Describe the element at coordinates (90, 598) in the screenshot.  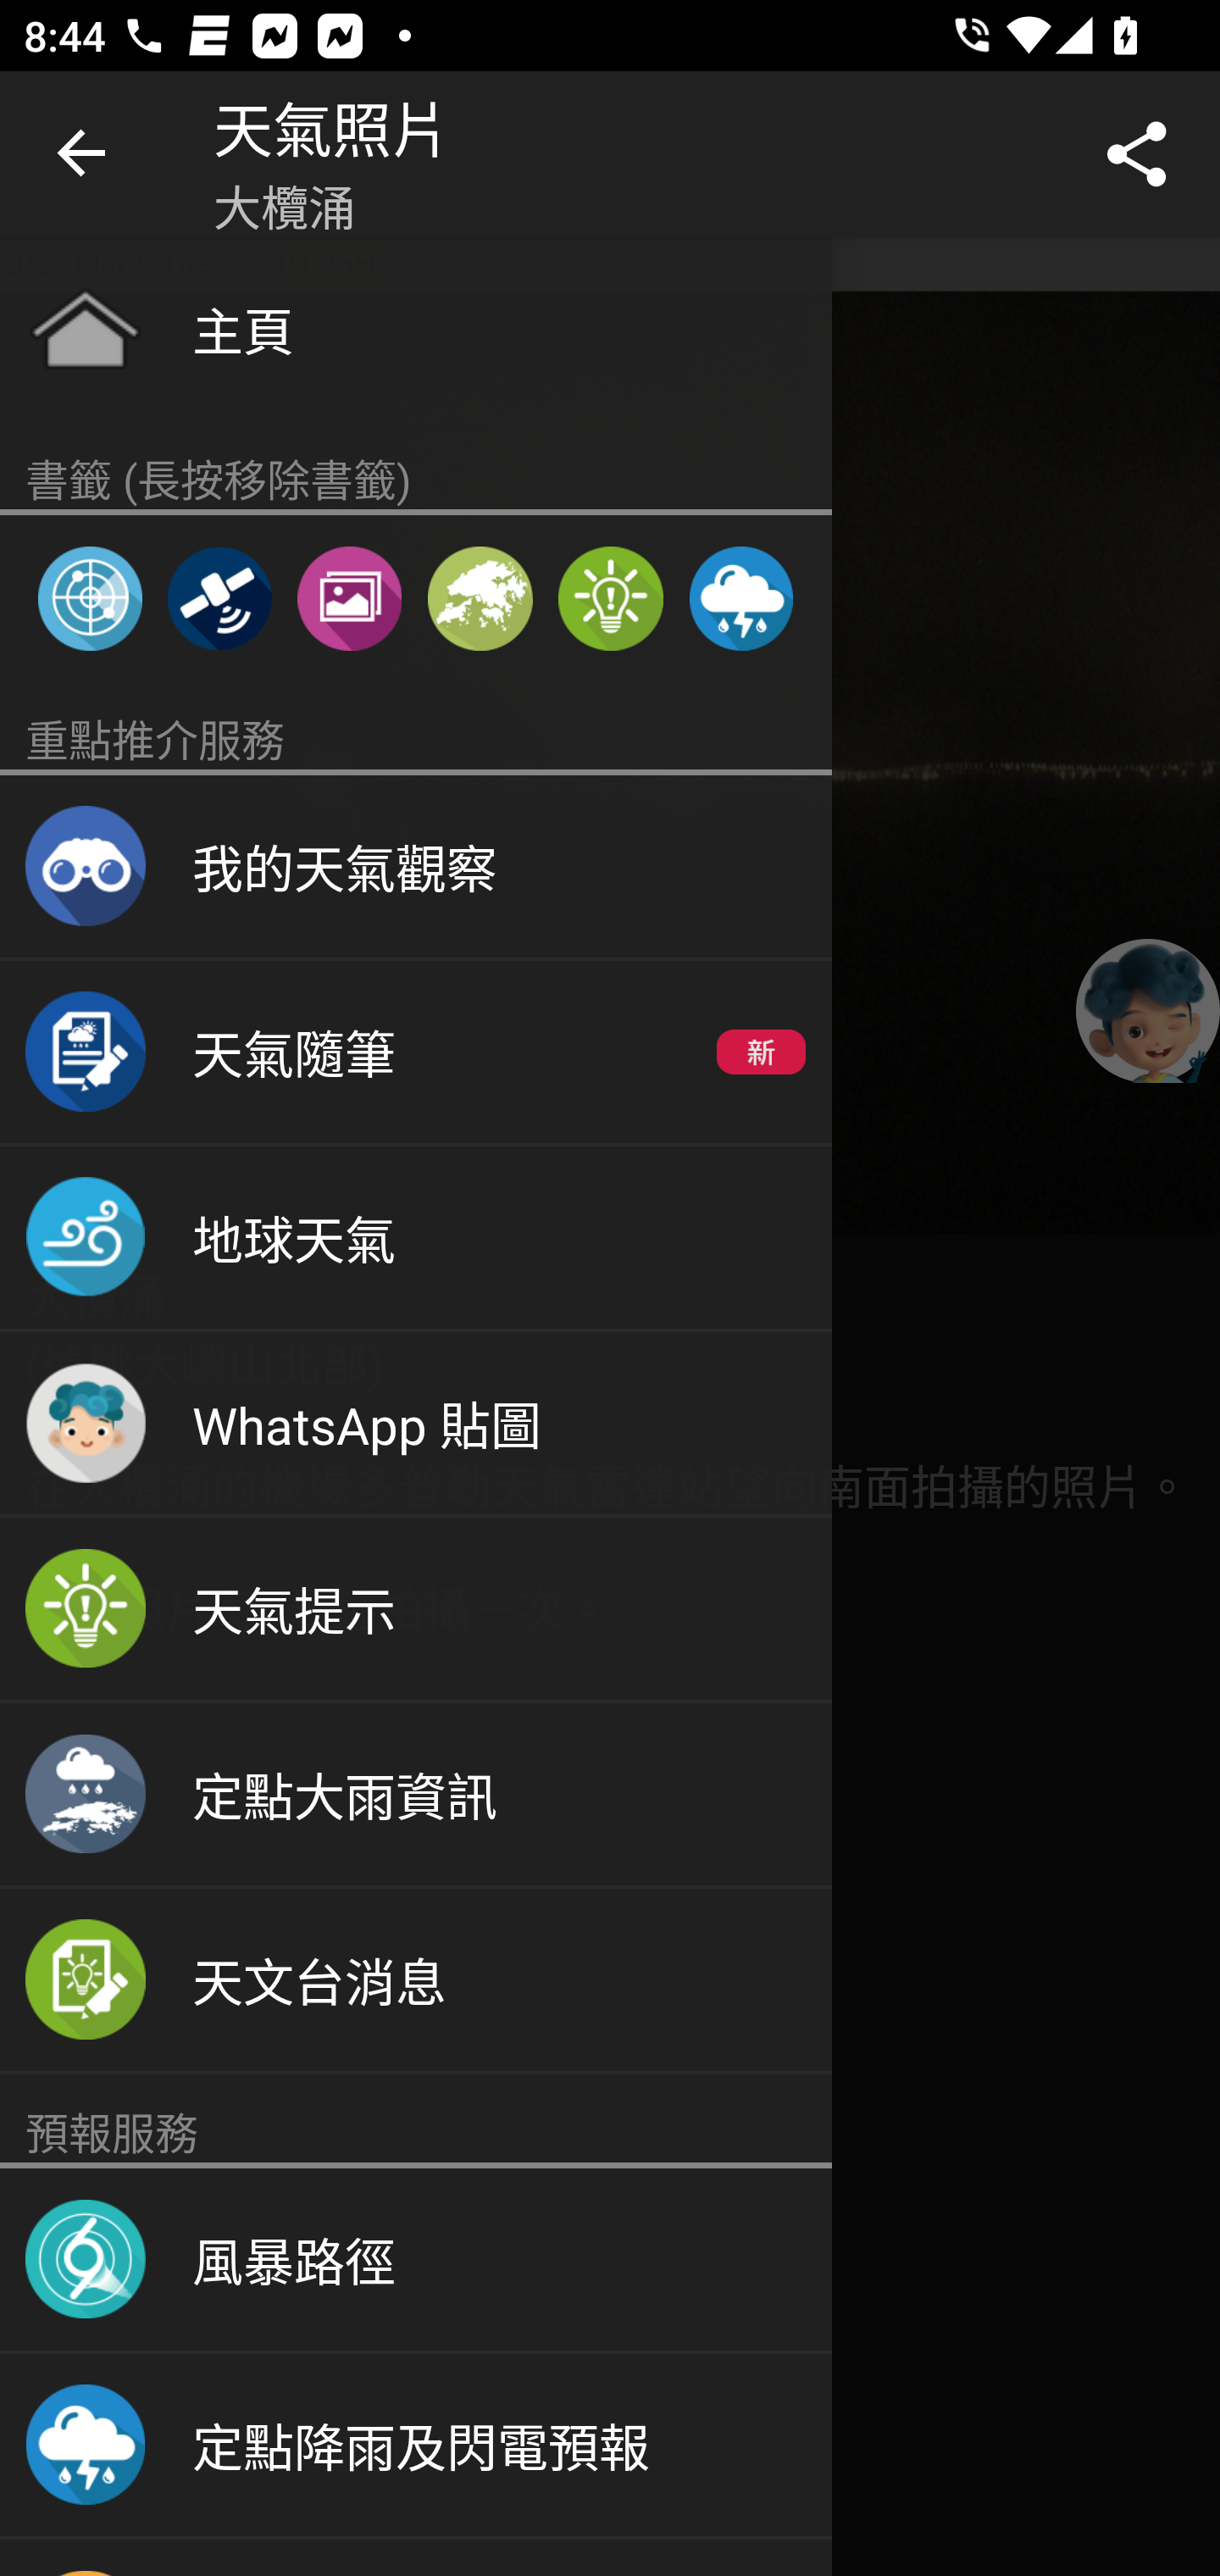
I see `雷達圖像` at that location.